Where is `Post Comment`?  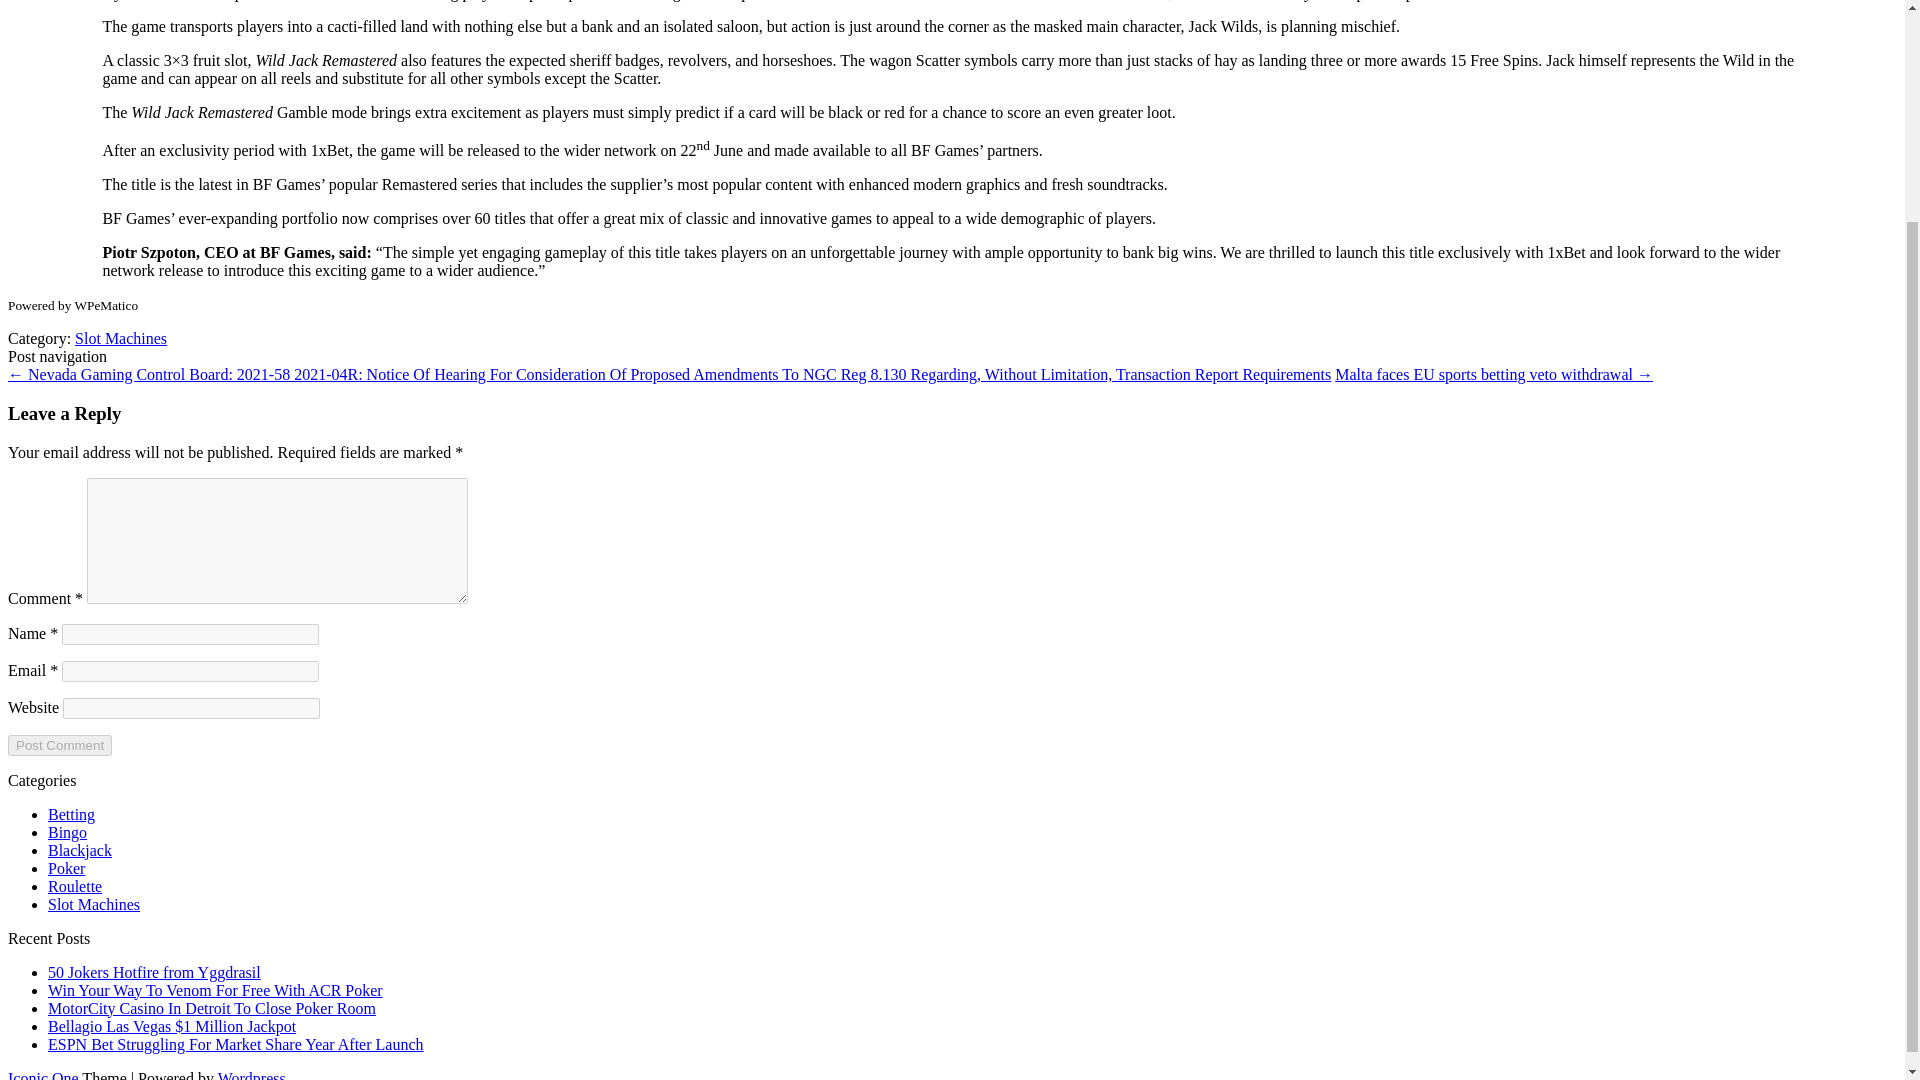 Post Comment is located at coordinates (59, 746).